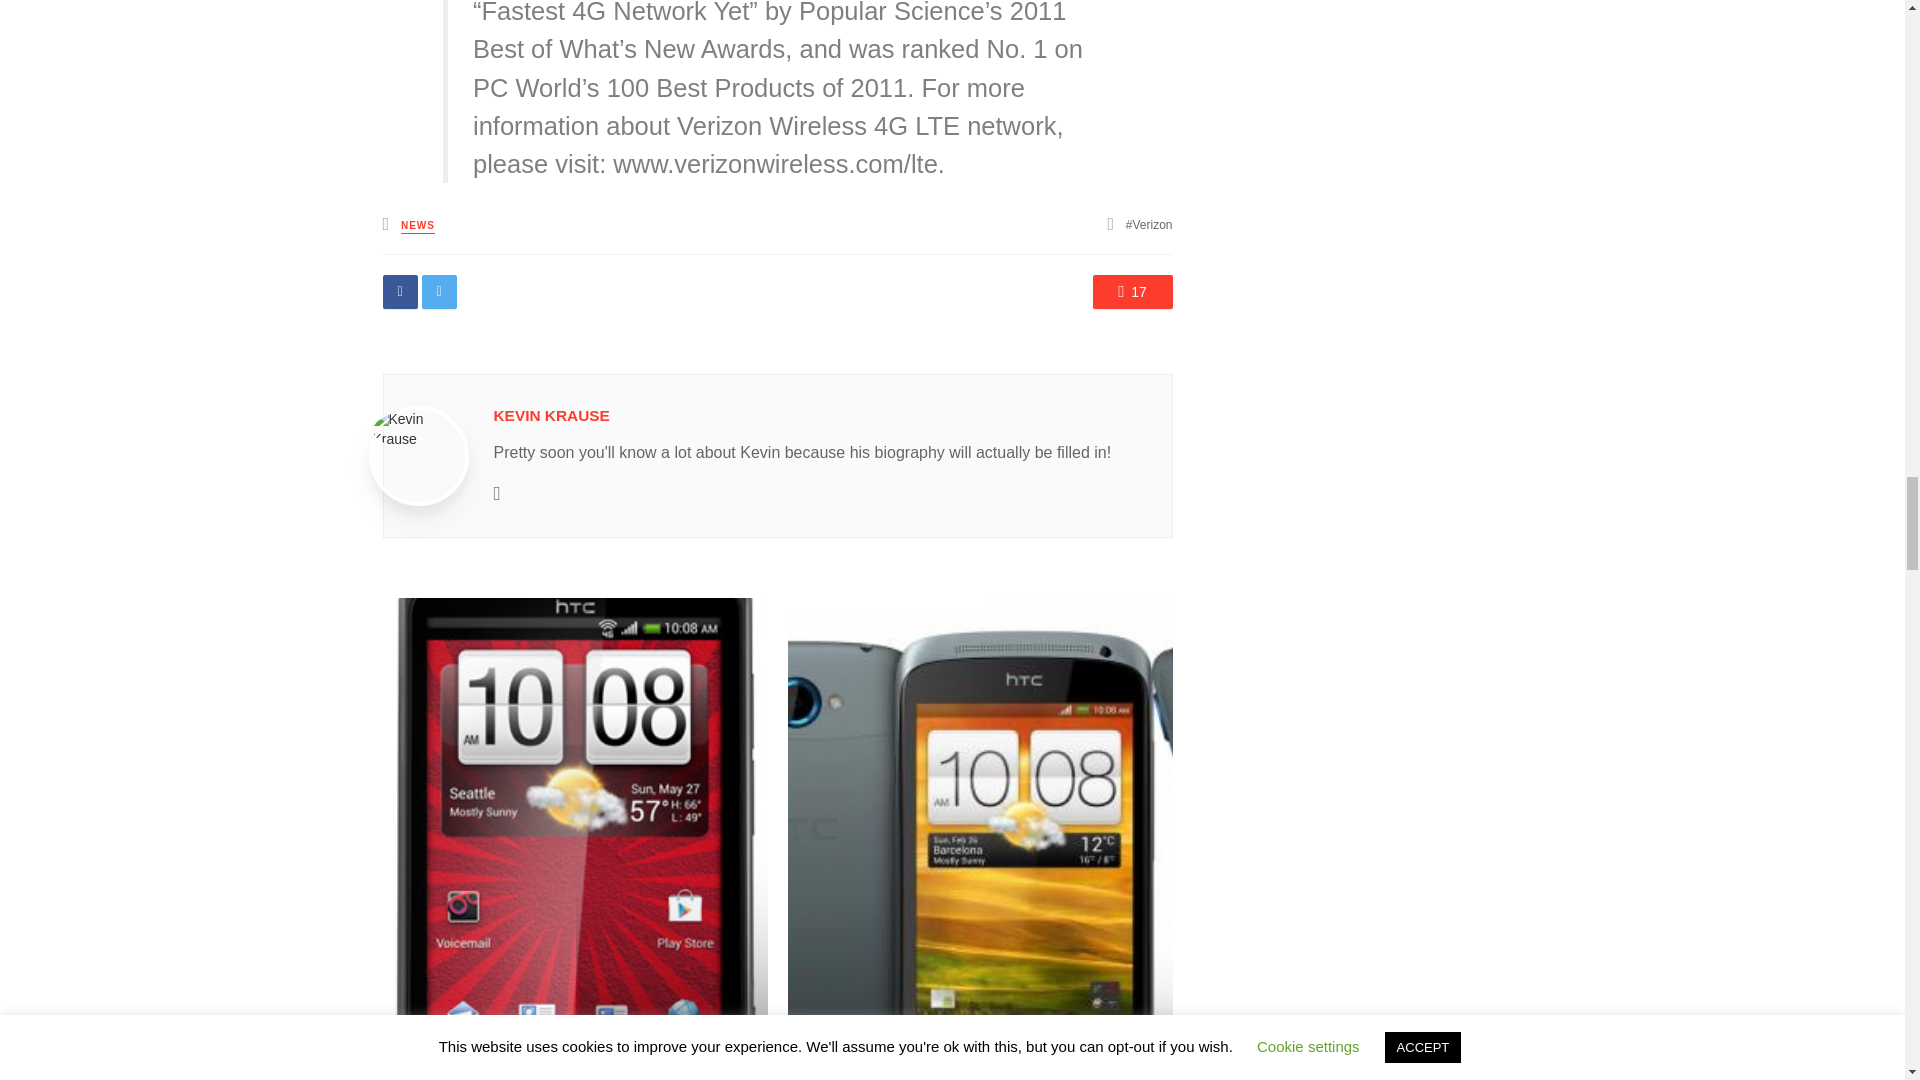  I want to click on Posts by Kevin Krause, so click(552, 416).